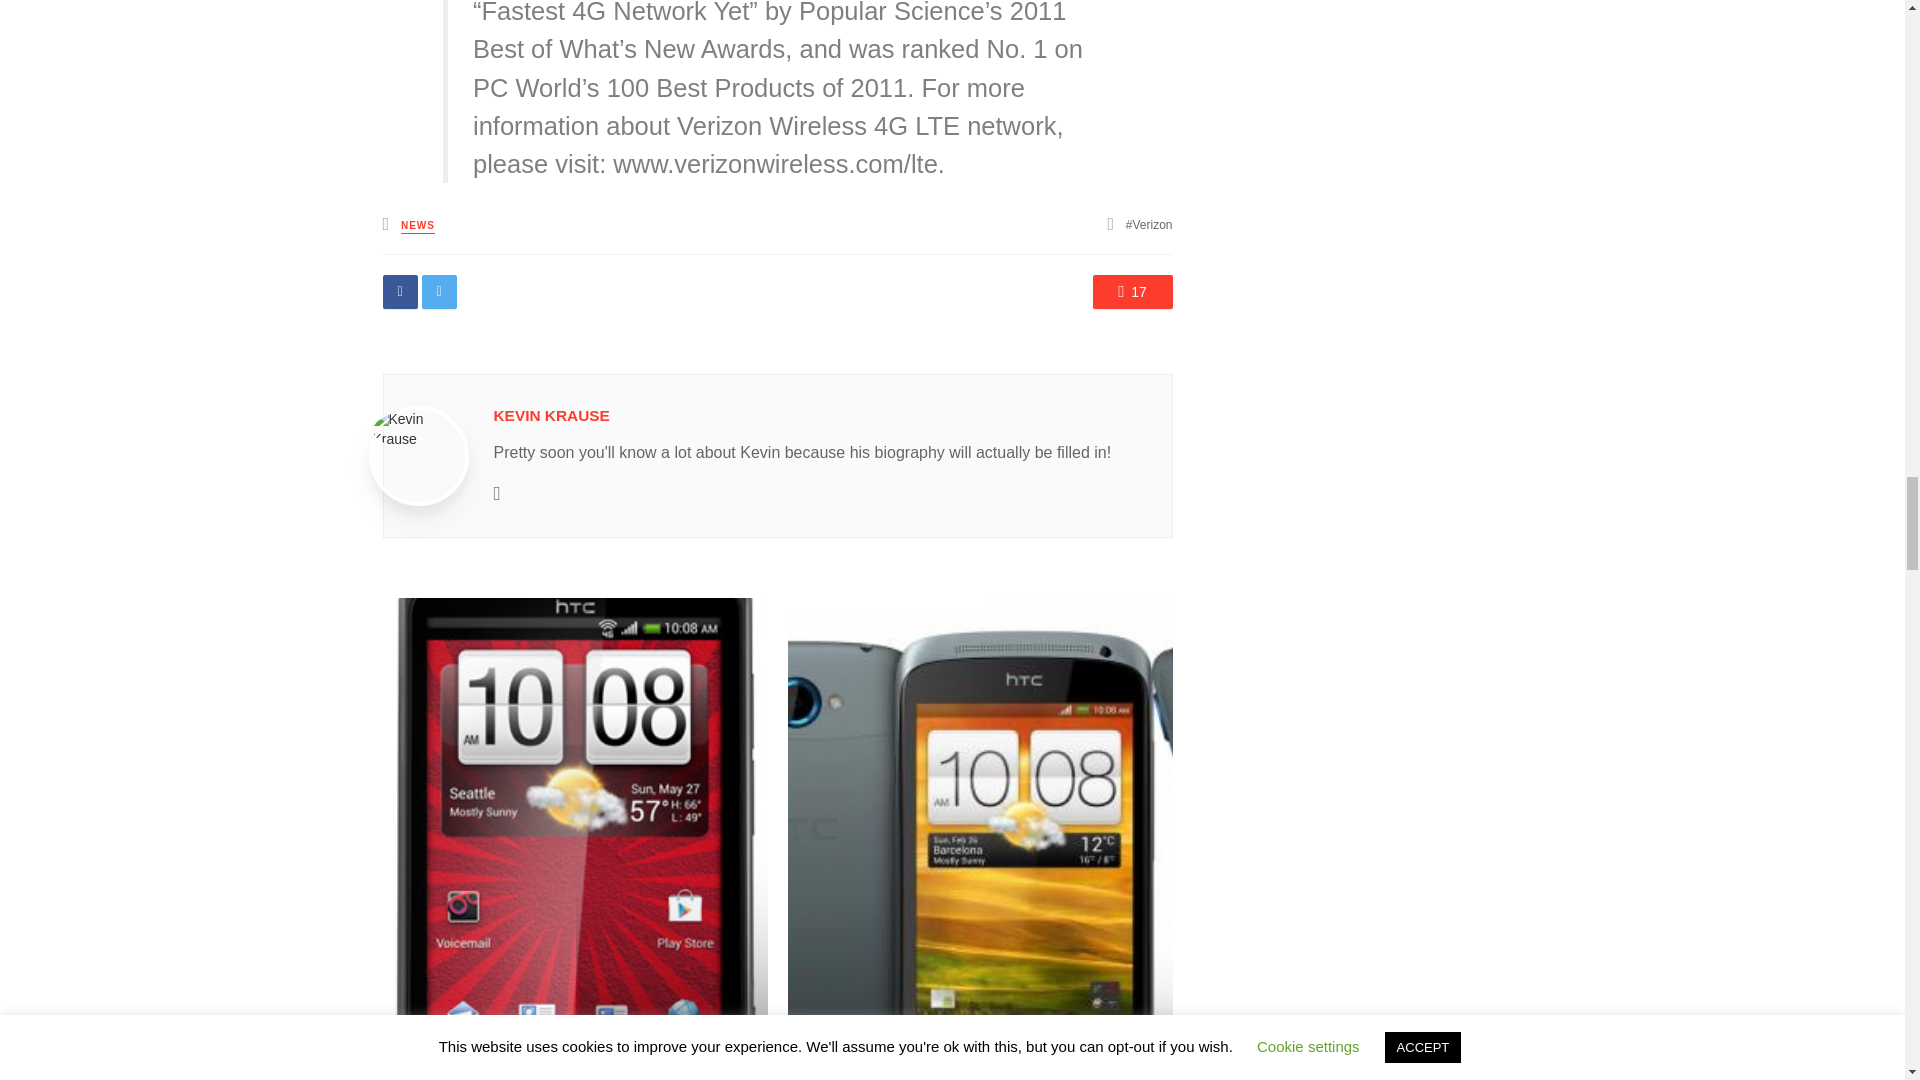  I want to click on Posts by Kevin Krause, so click(552, 416).